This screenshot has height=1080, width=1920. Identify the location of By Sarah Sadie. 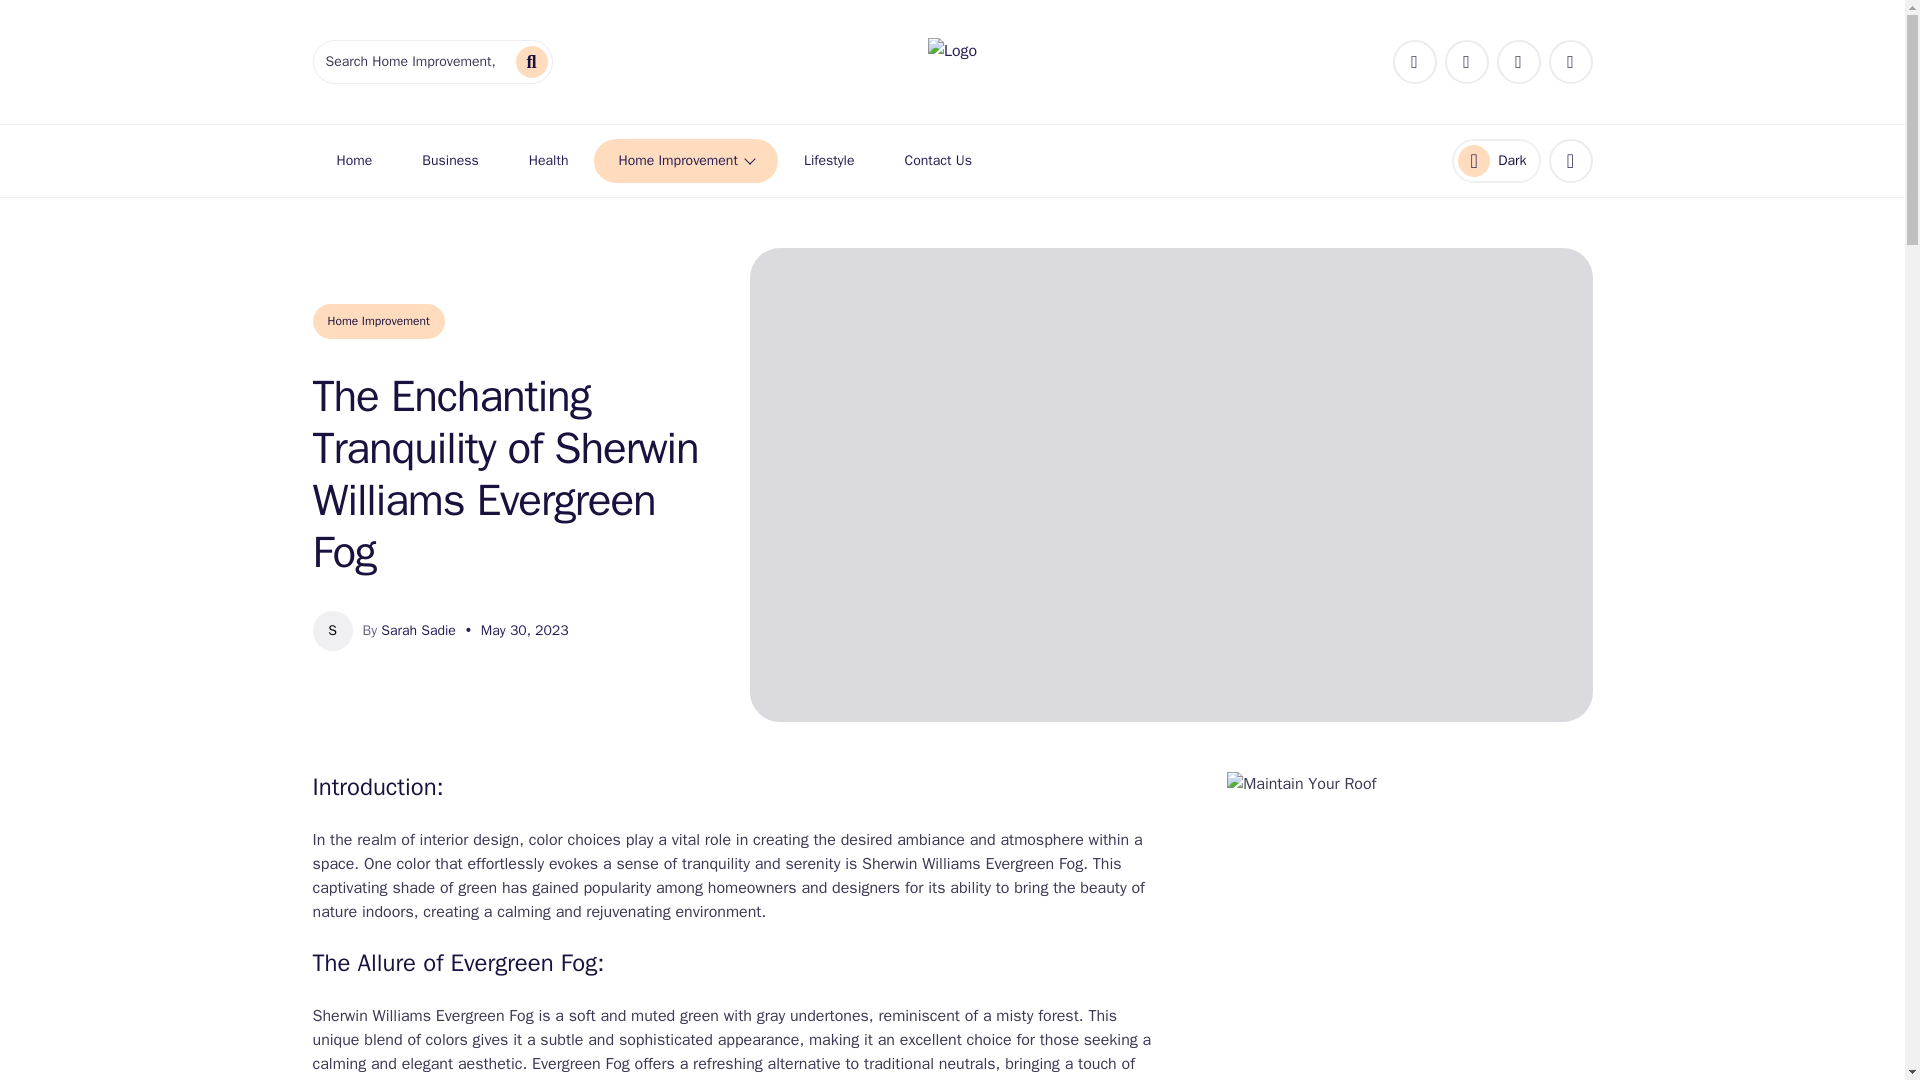
(408, 630).